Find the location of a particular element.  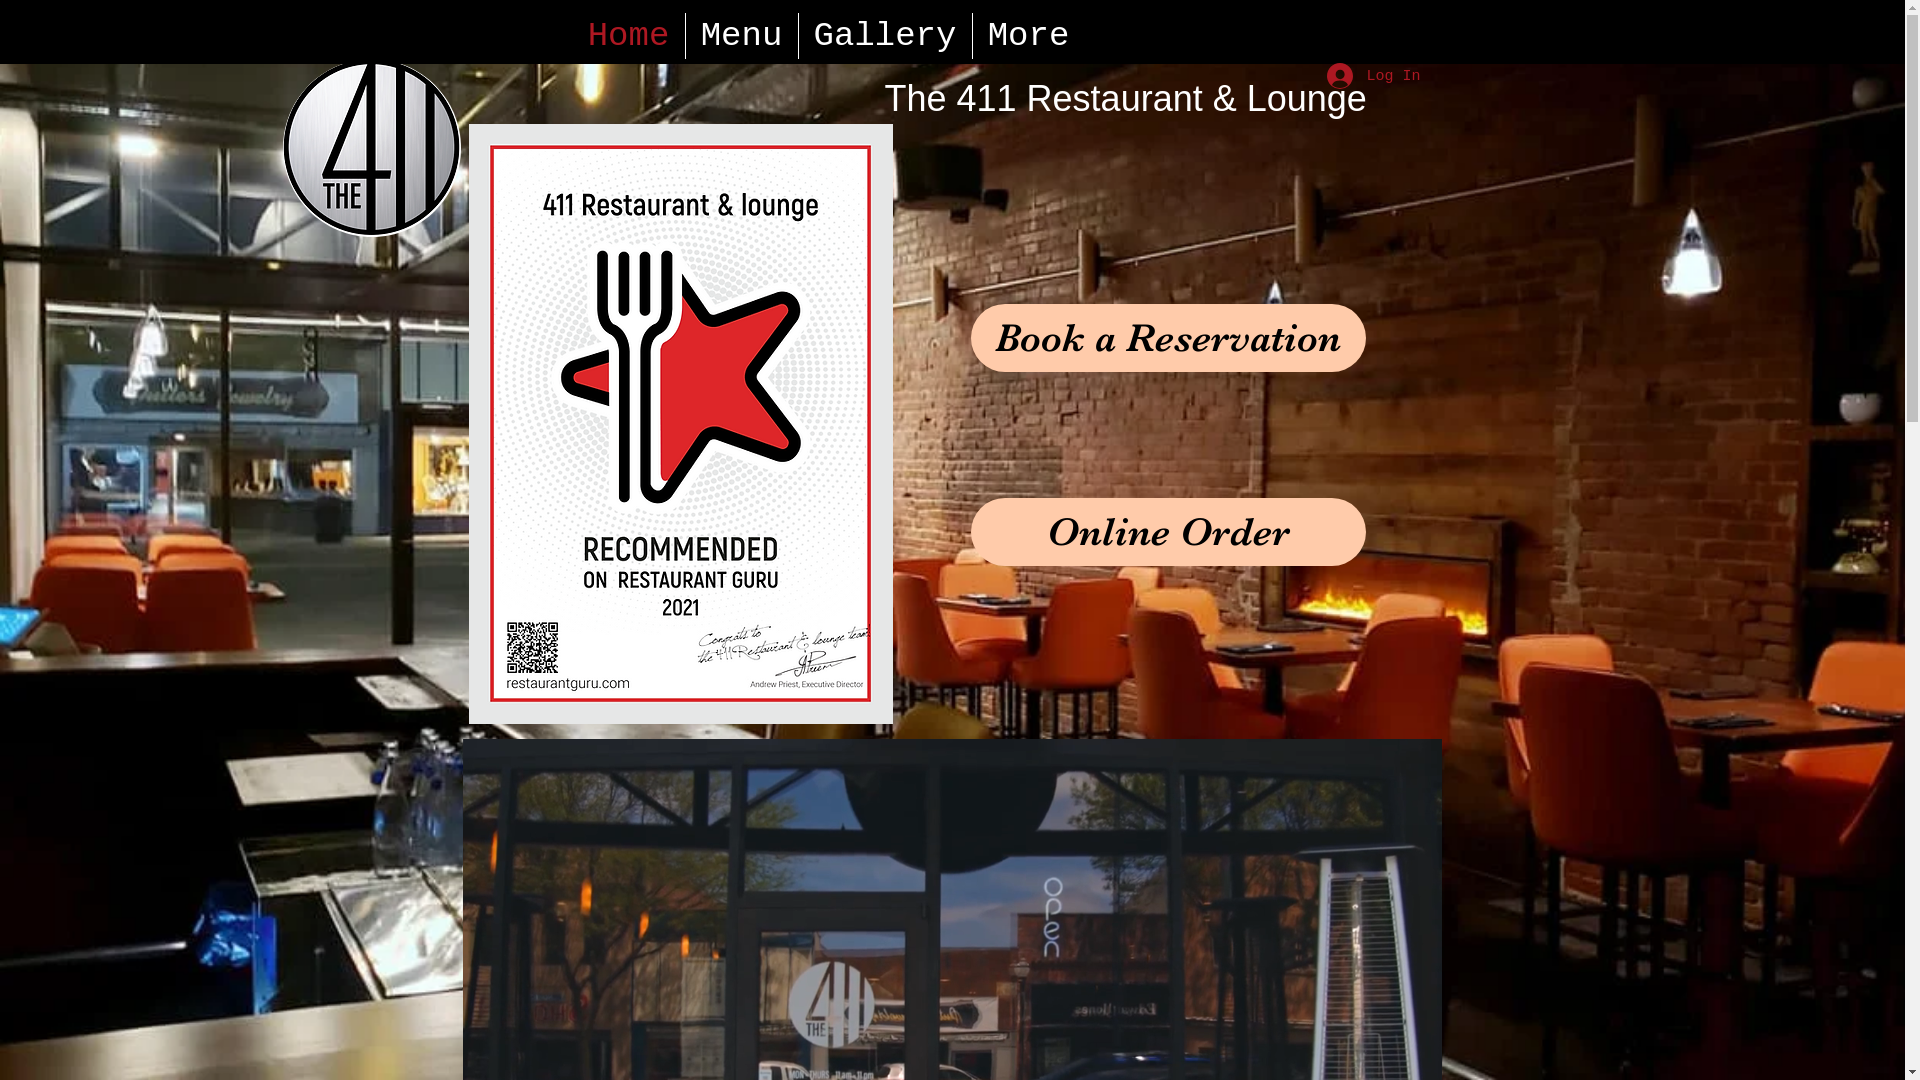

Book a Reservation is located at coordinates (1168, 338).